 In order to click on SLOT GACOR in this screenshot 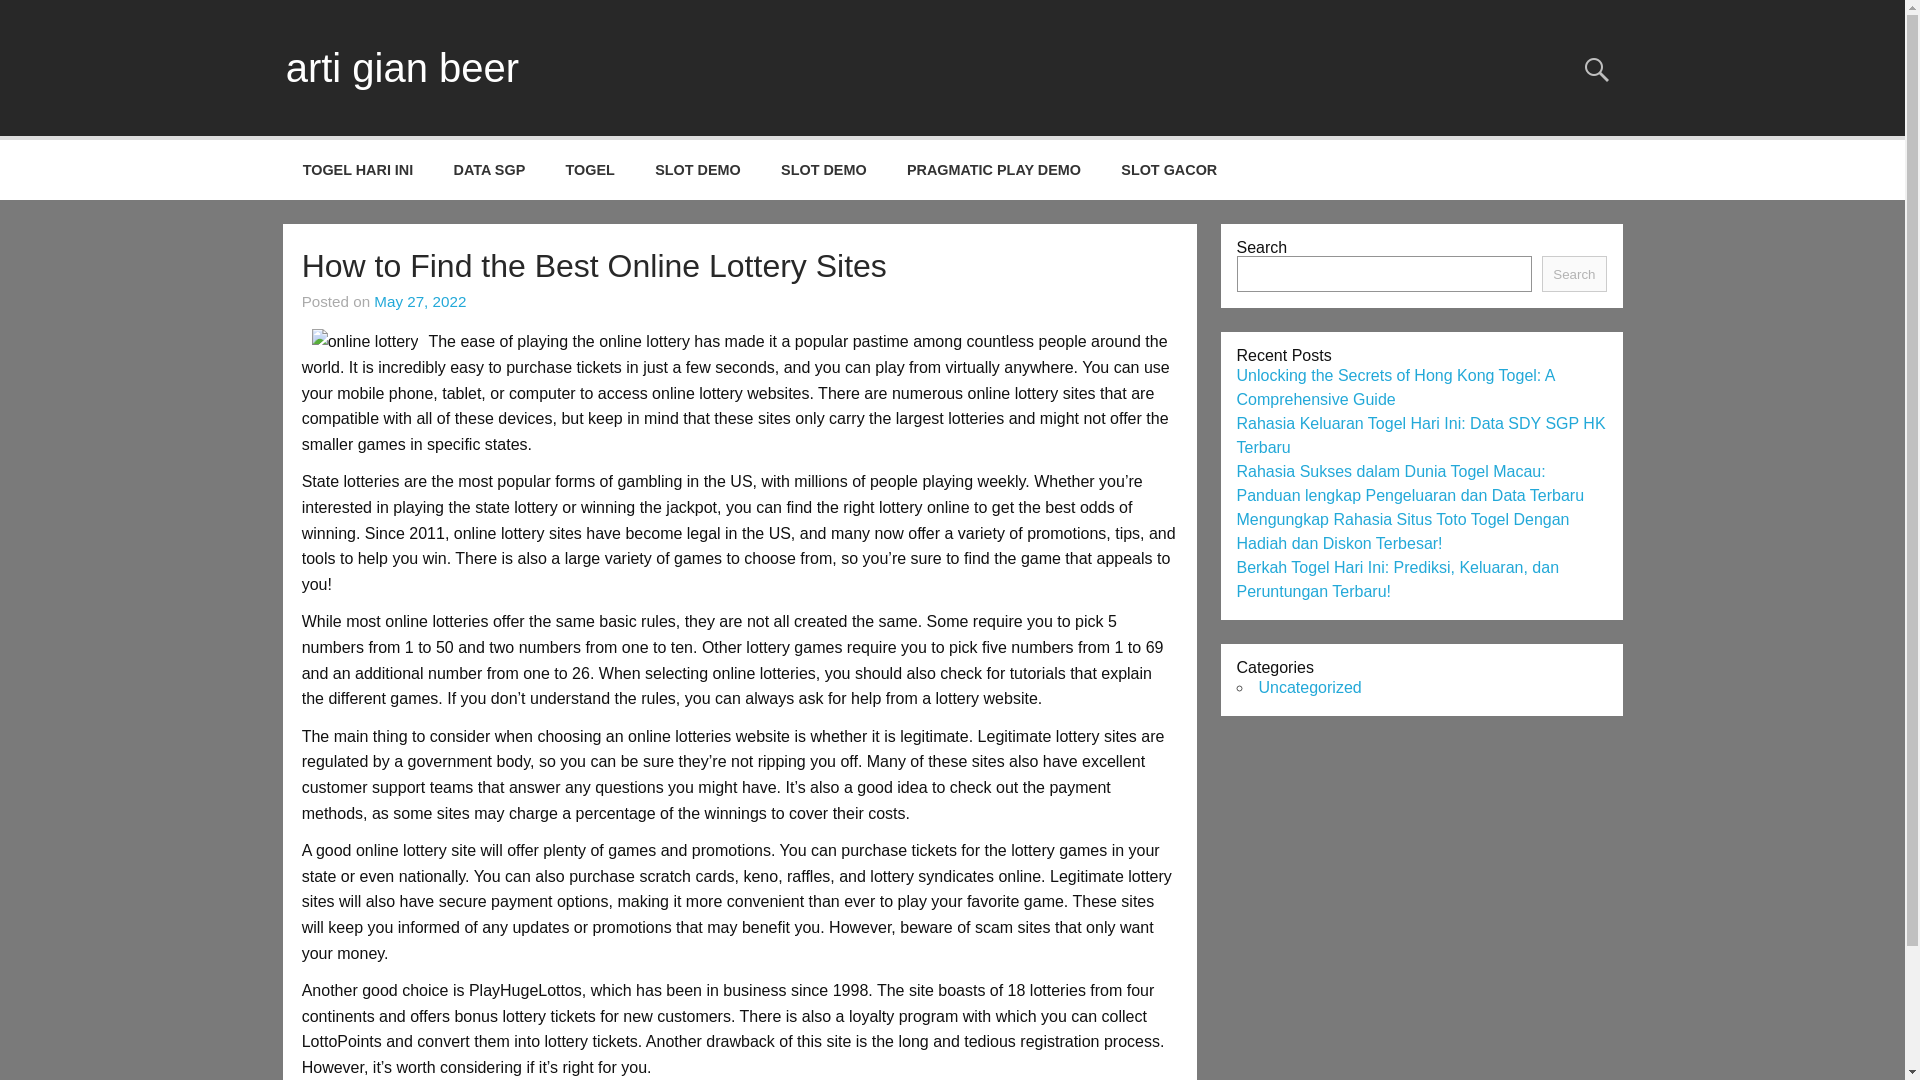, I will do `click(1168, 170)`.